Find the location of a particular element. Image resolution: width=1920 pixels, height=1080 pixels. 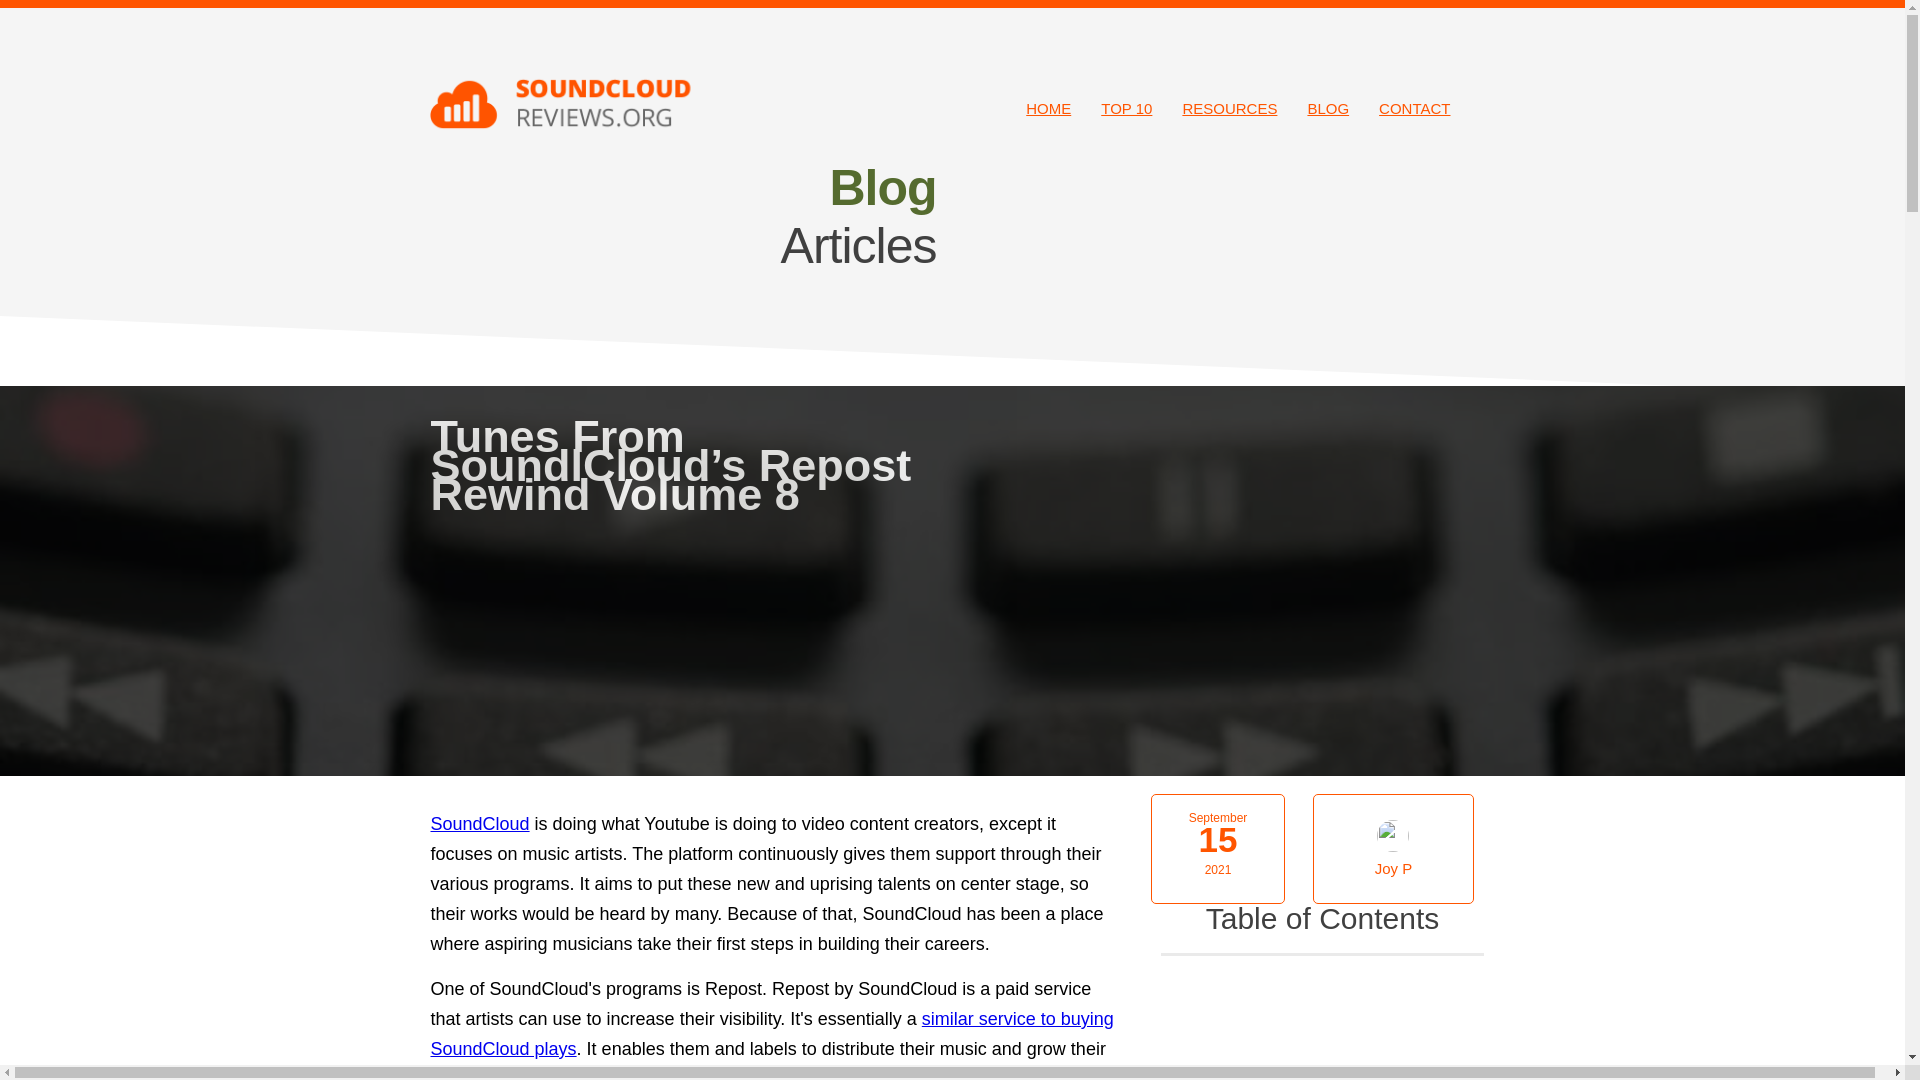

RESOURCES is located at coordinates (1228, 108).